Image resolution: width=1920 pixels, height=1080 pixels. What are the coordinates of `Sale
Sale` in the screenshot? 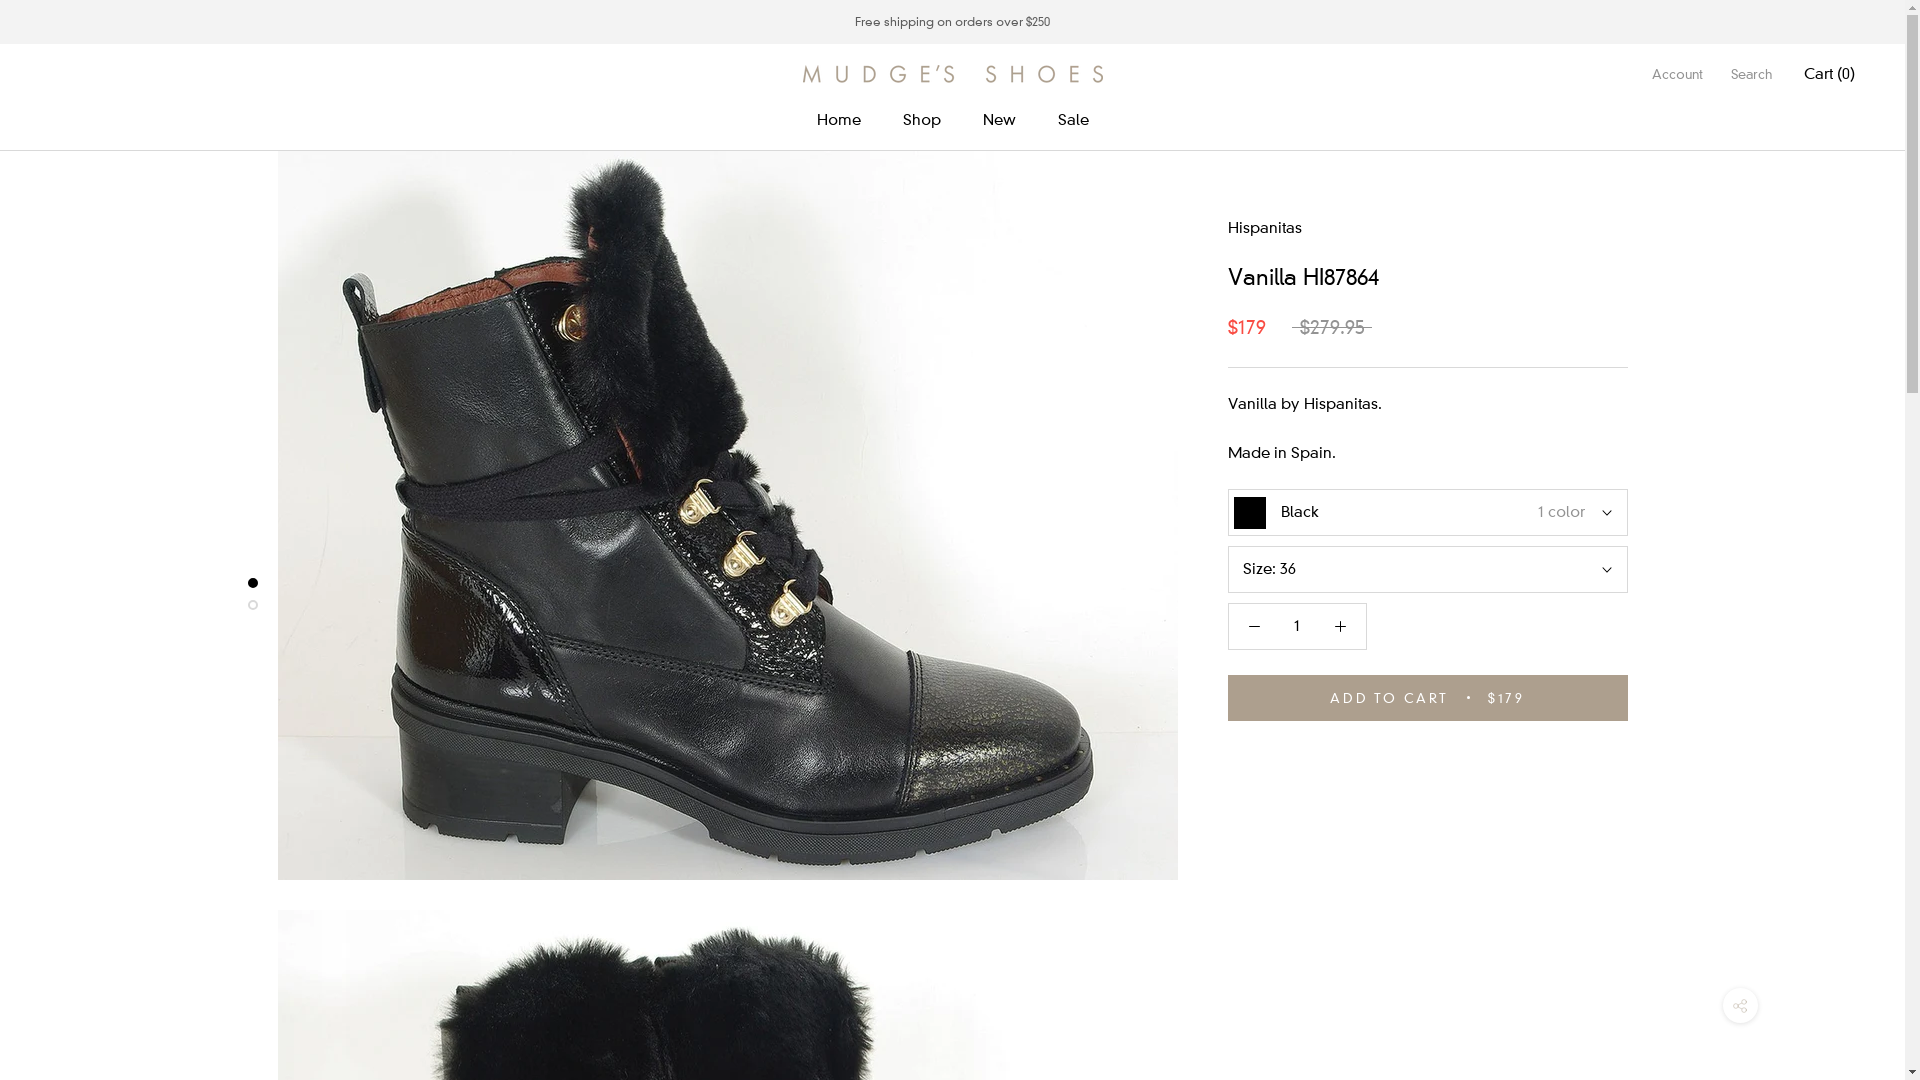 It's located at (1074, 120).